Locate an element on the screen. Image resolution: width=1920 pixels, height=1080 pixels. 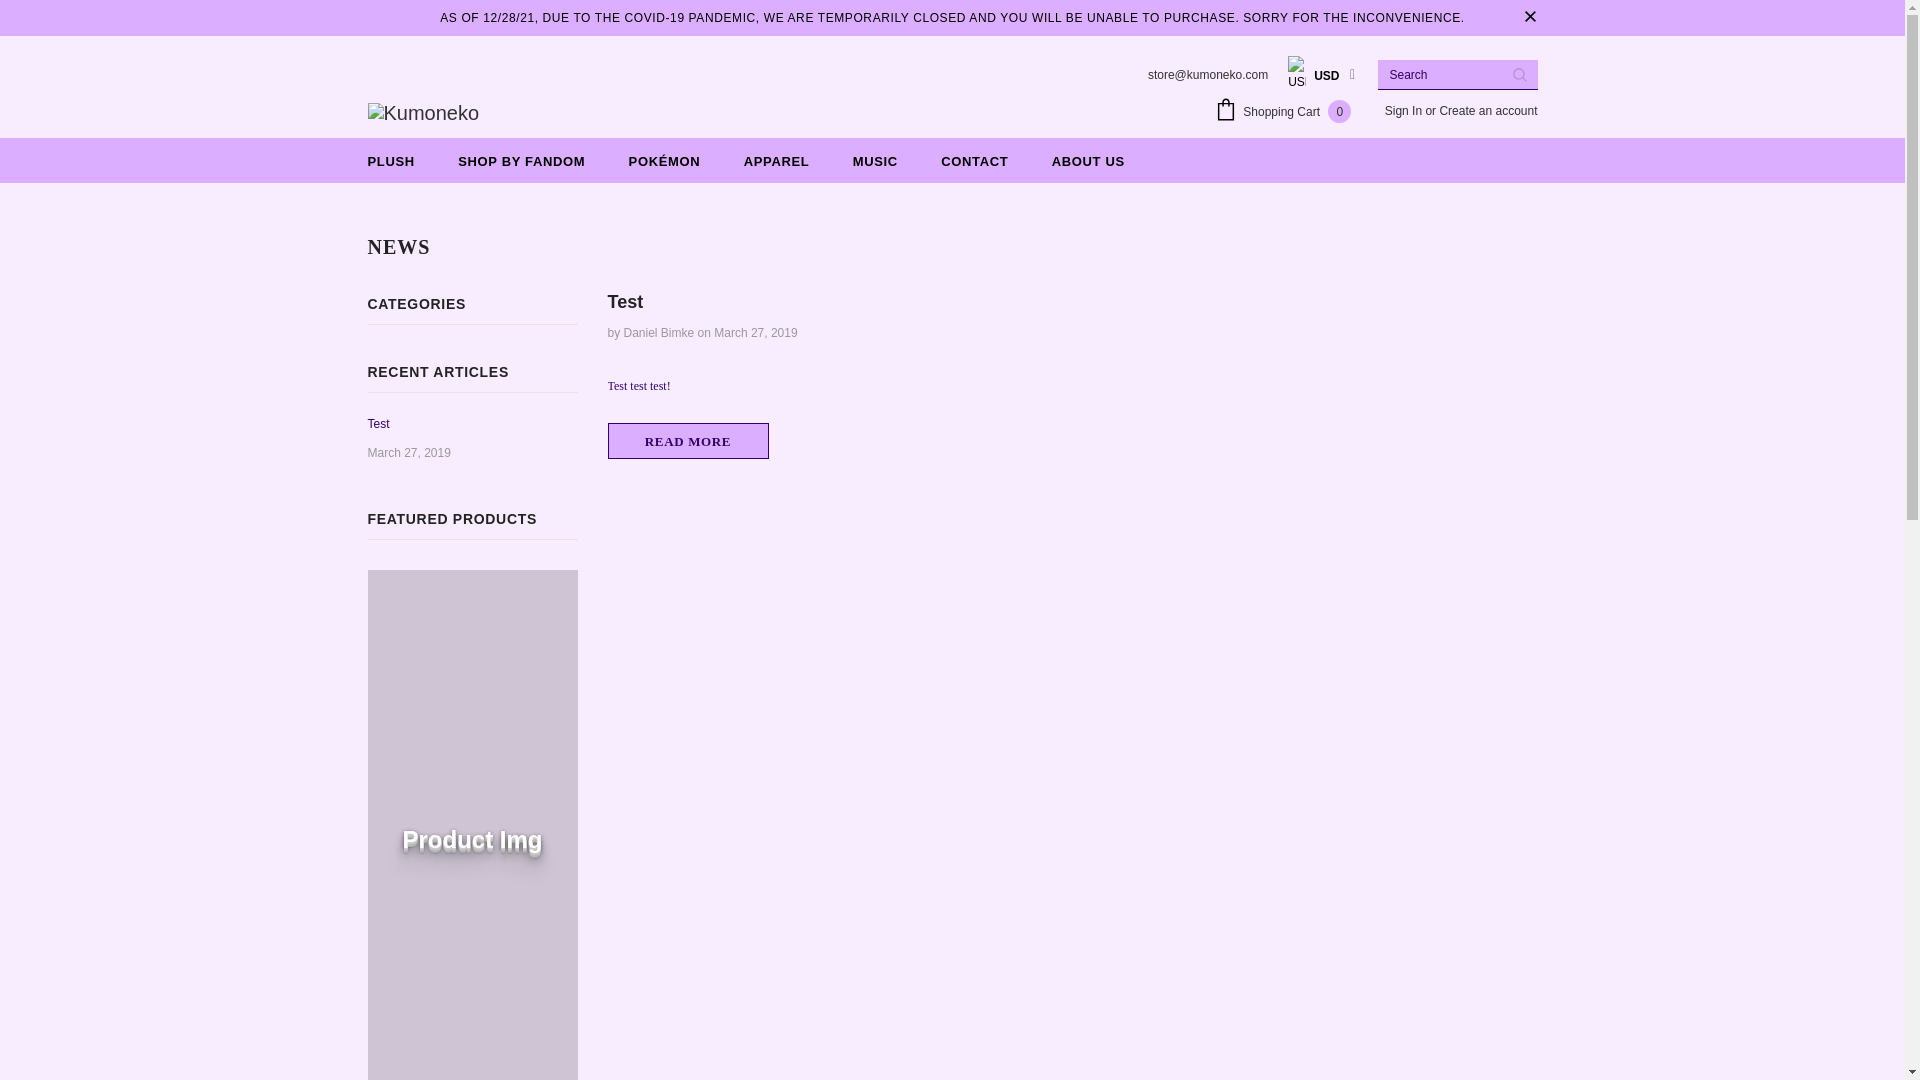
Sign In is located at coordinates (1405, 110).